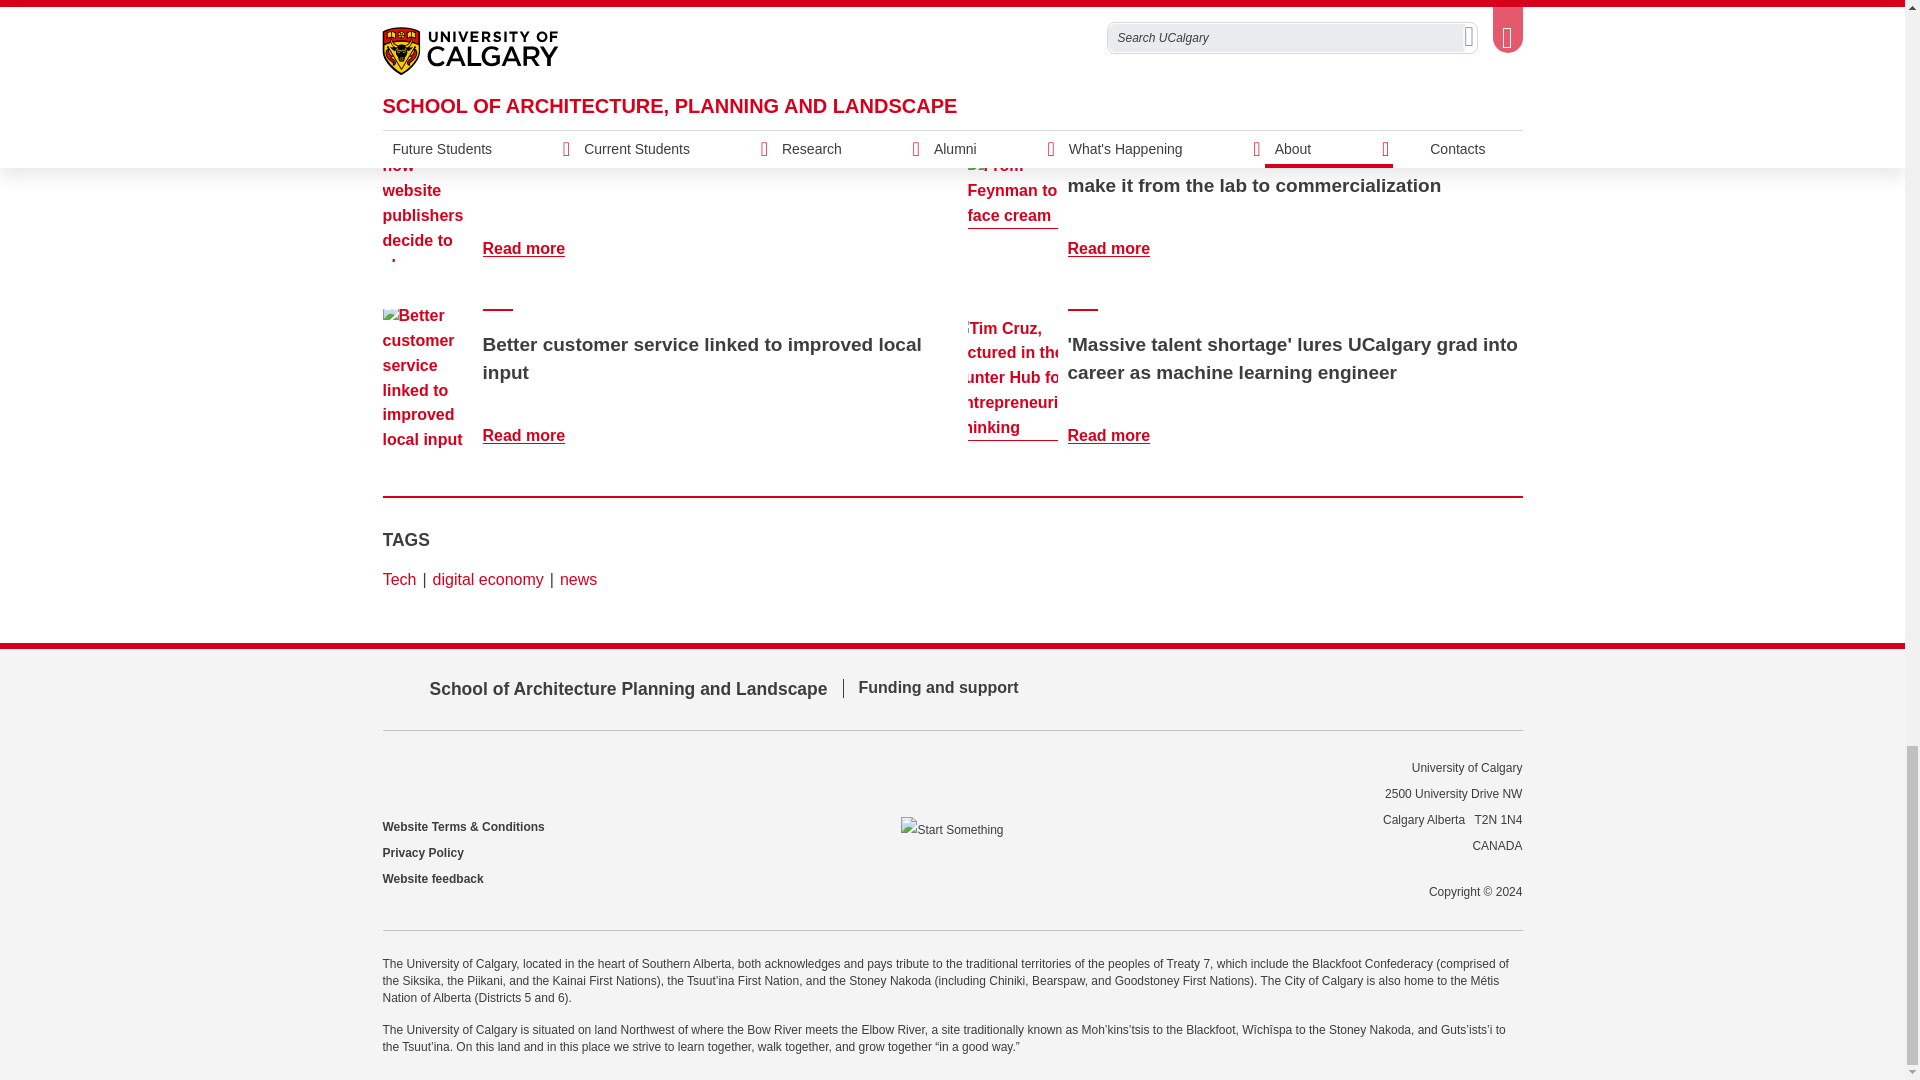 This screenshot has width=1920, height=1080. Describe the element at coordinates (535, 248) in the screenshot. I see `What's stopping the sale of your private data?` at that location.